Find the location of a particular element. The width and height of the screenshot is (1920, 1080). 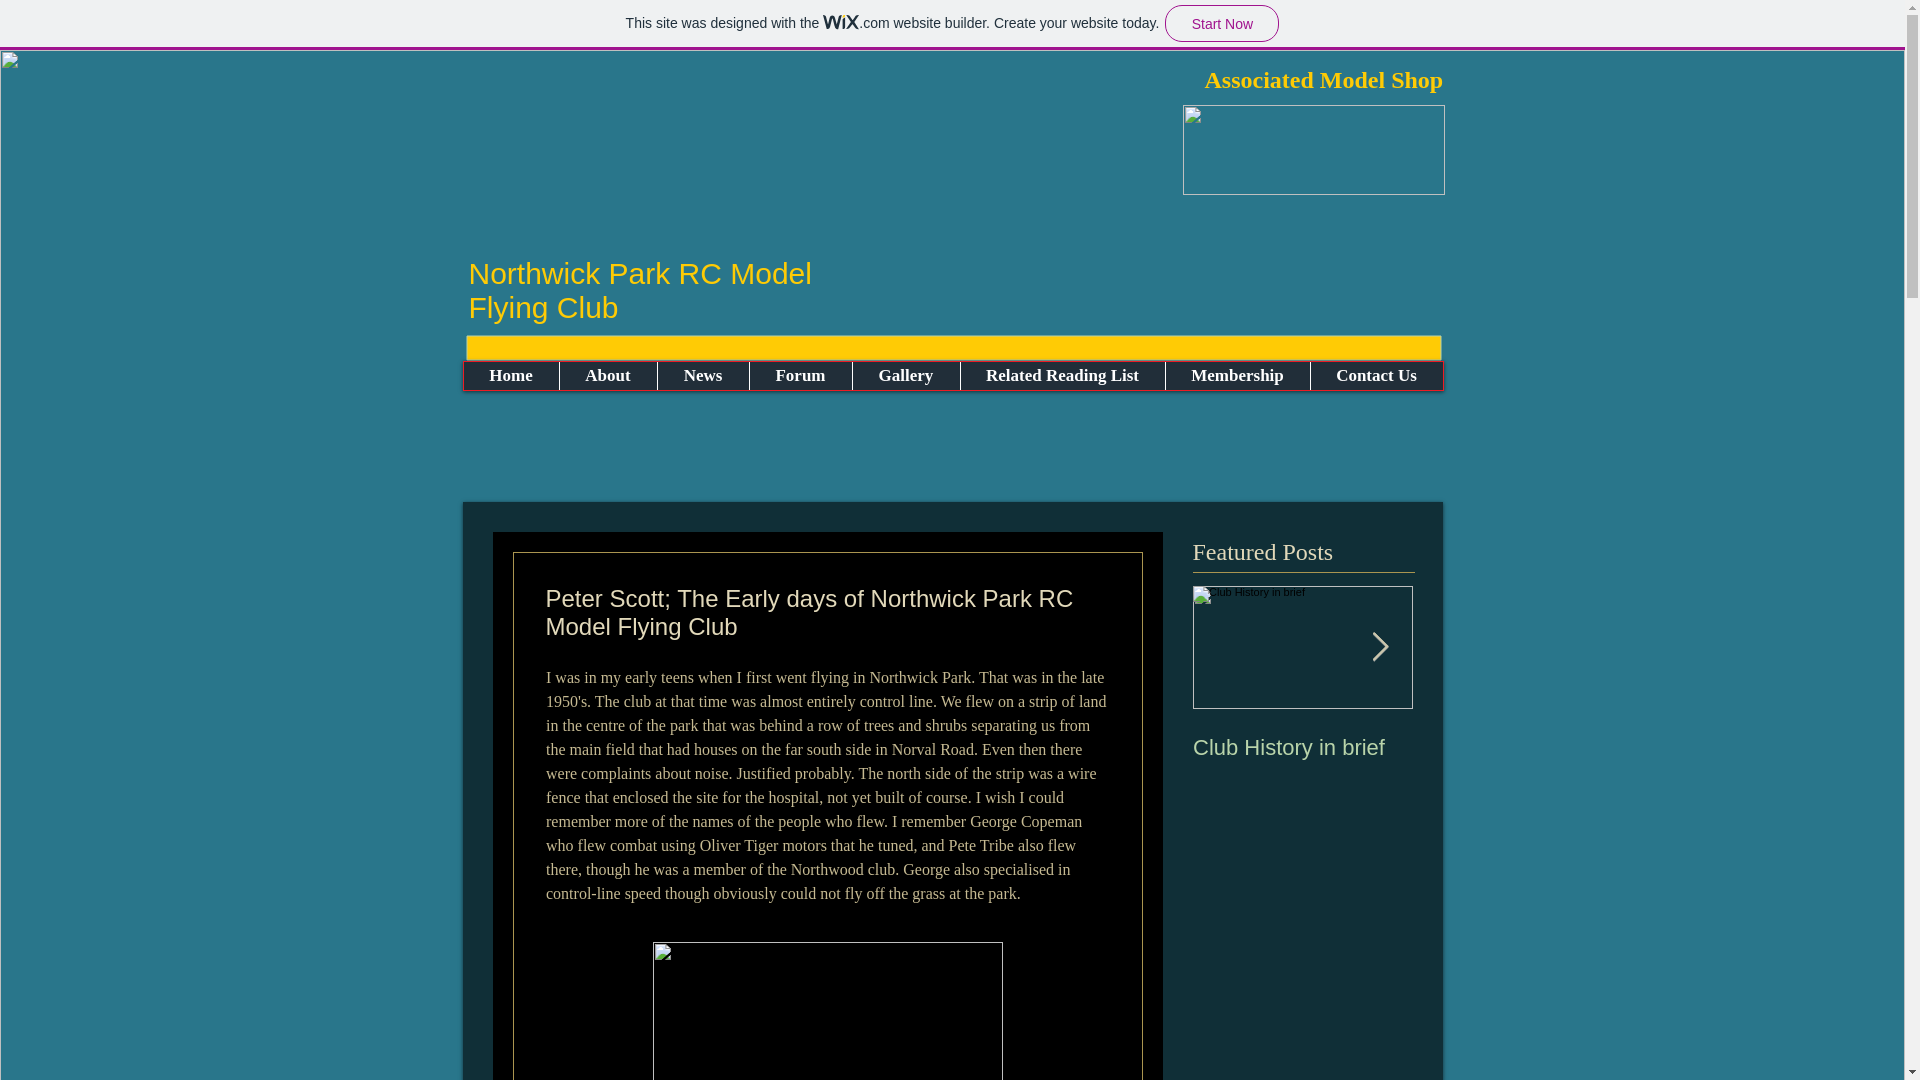

About is located at coordinates (607, 375).